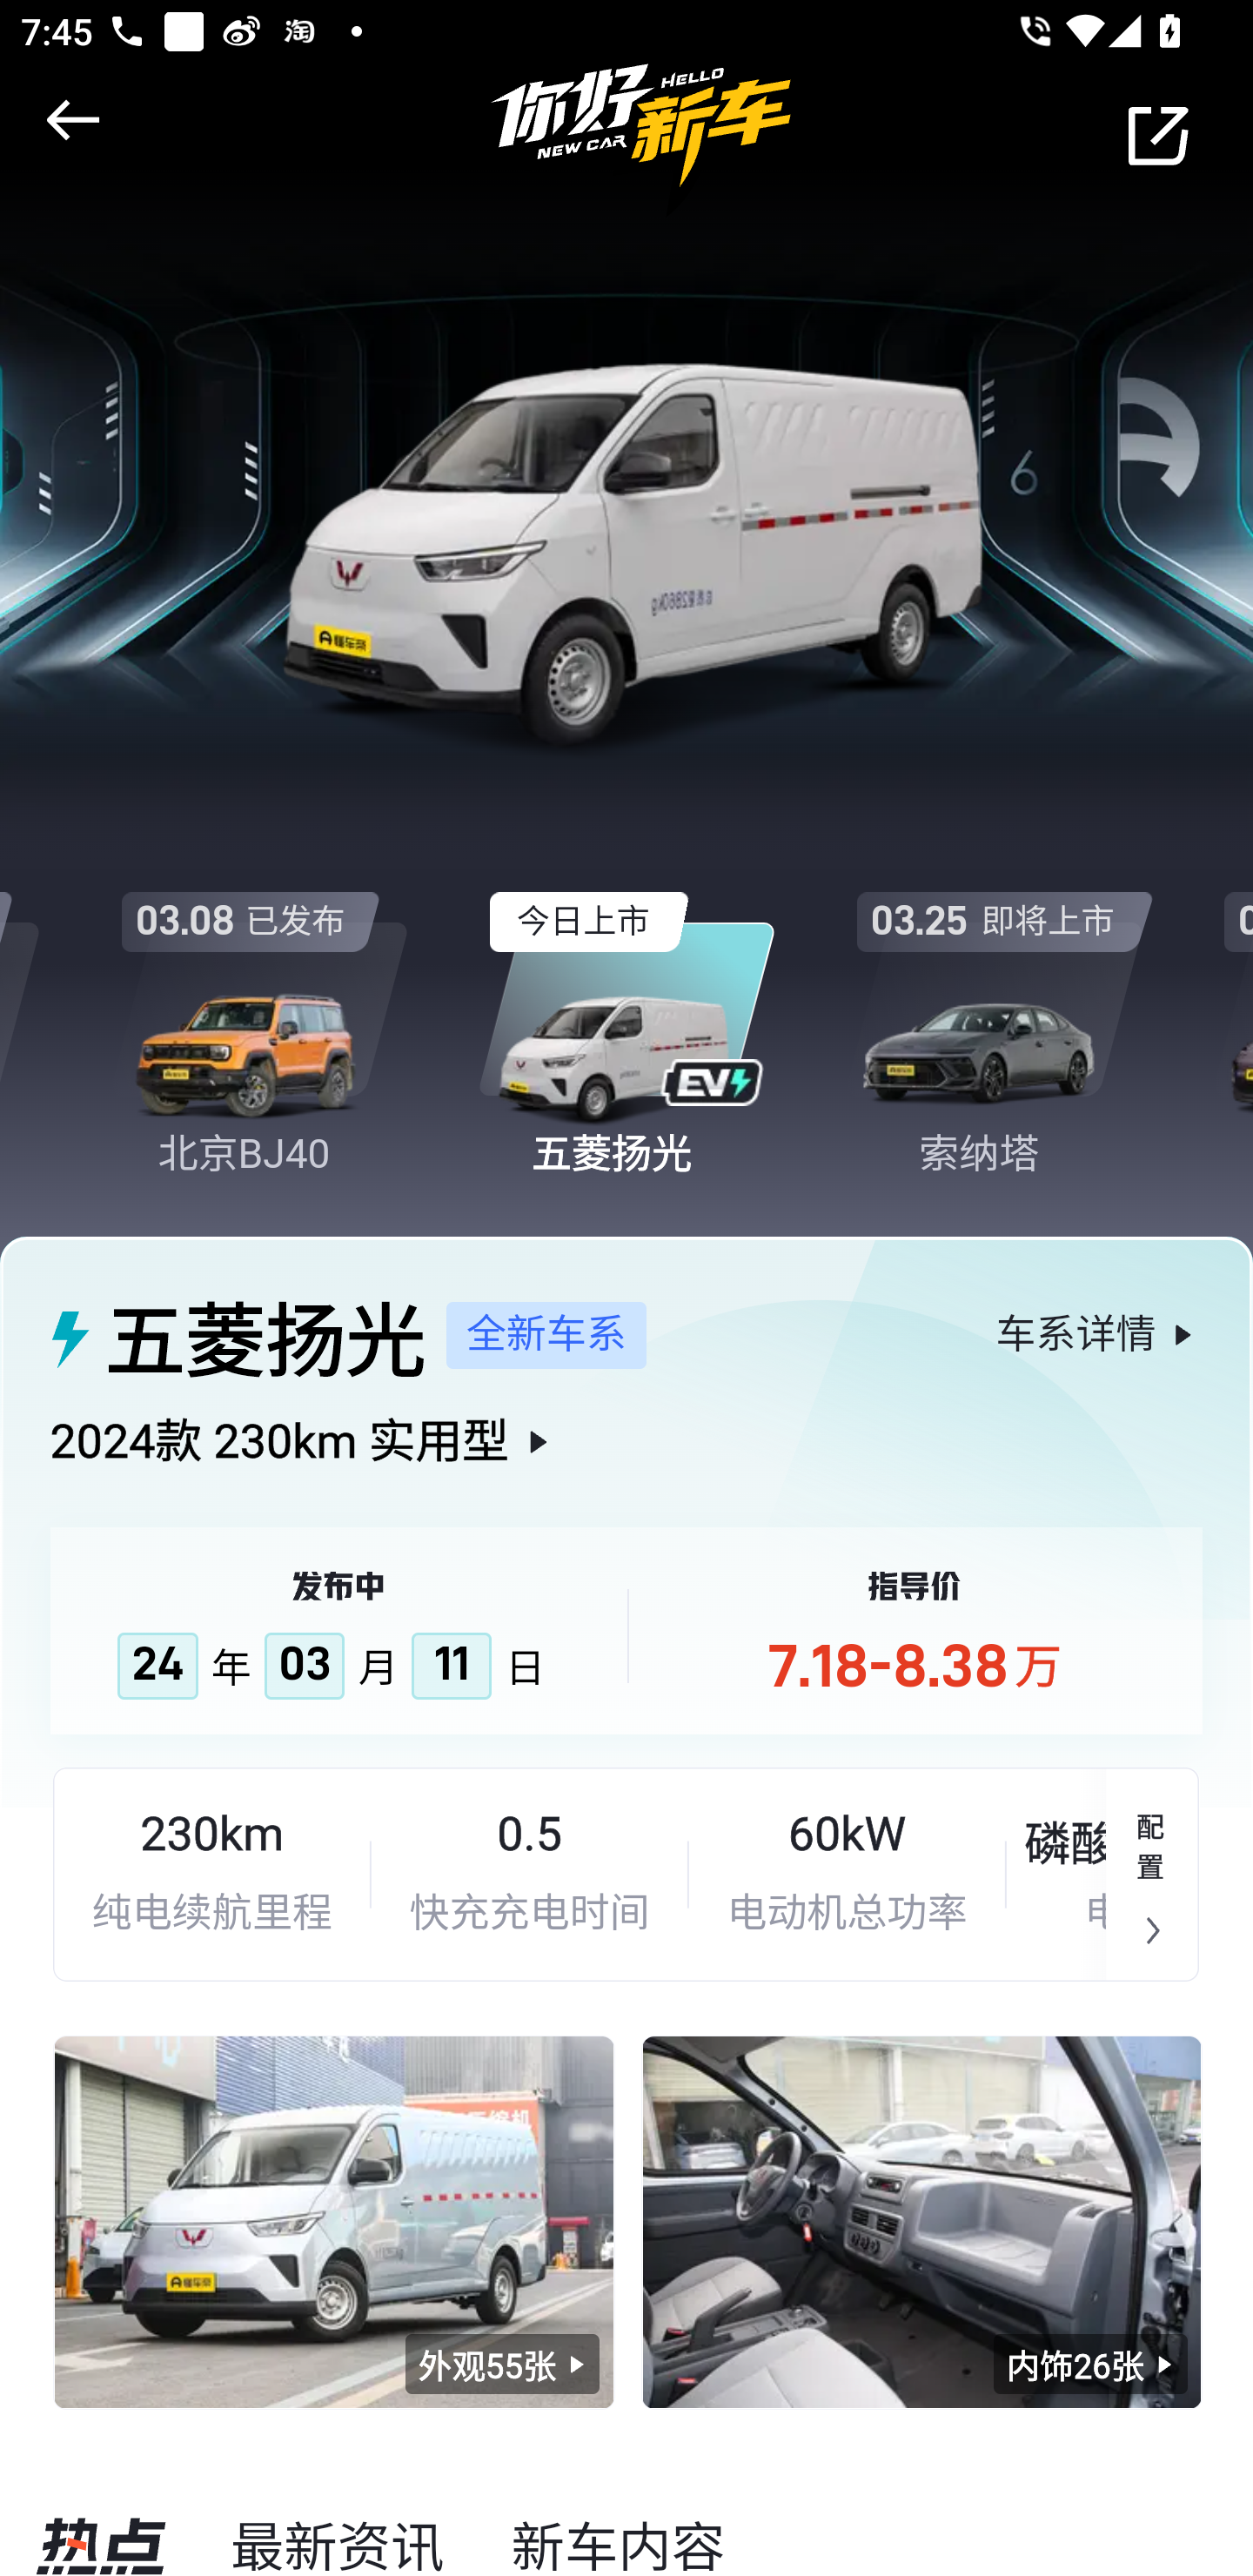  What do you see at coordinates (68, 120) in the screenshot?
I see `` at bounding box center [68, 120].